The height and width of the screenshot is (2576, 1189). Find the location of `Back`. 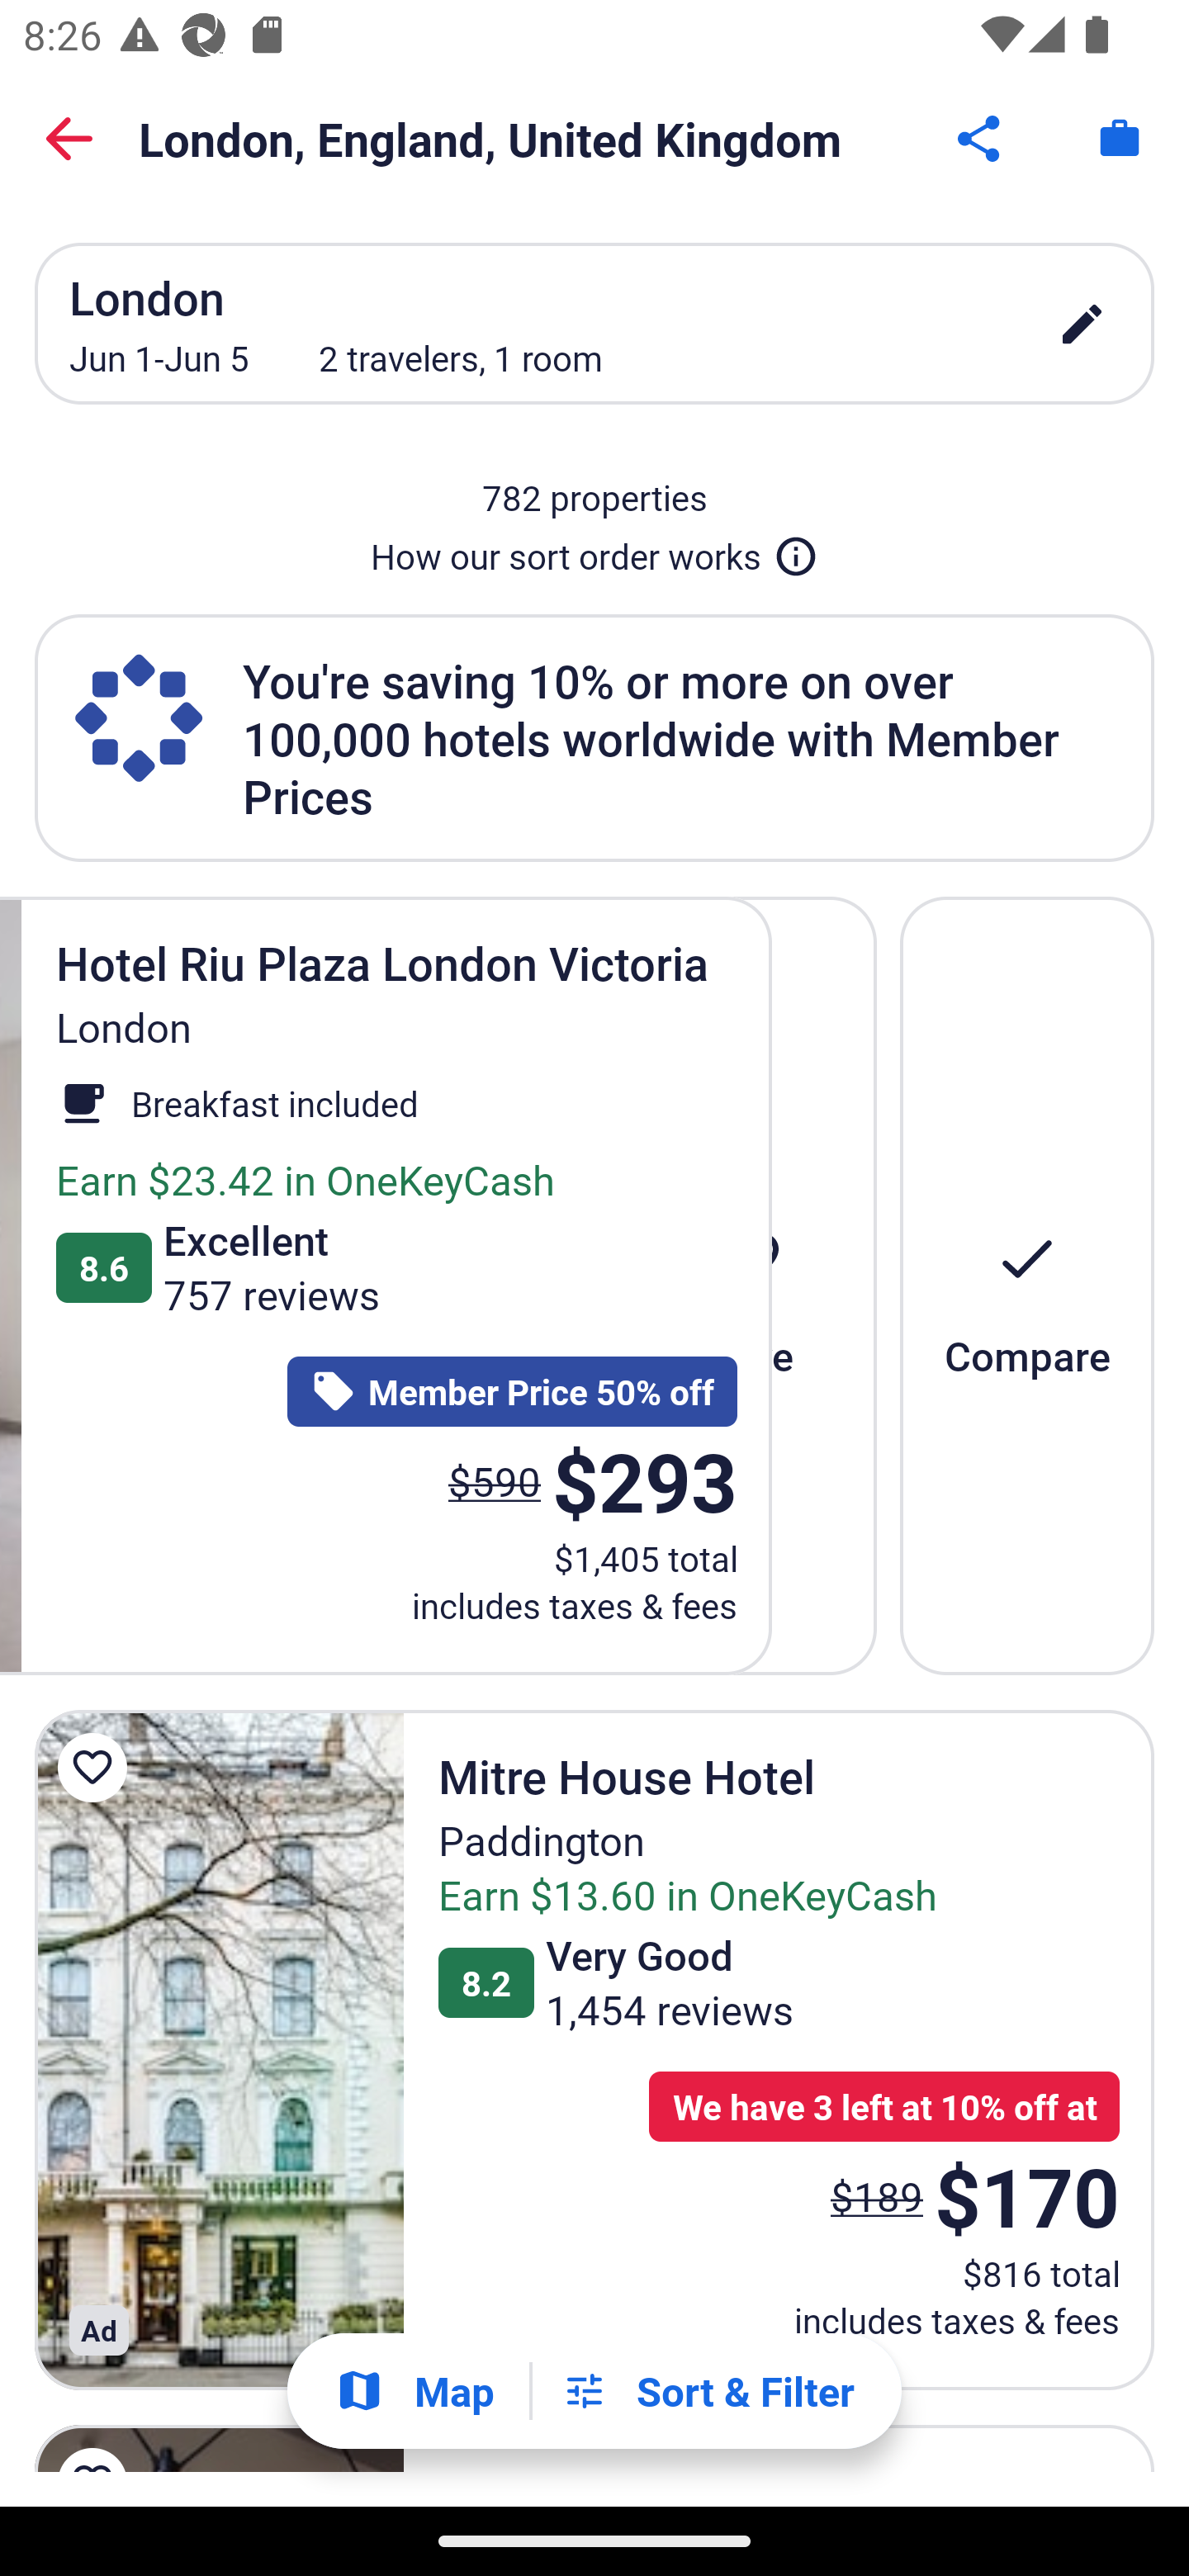

Back is located at coordinates (69, 139).